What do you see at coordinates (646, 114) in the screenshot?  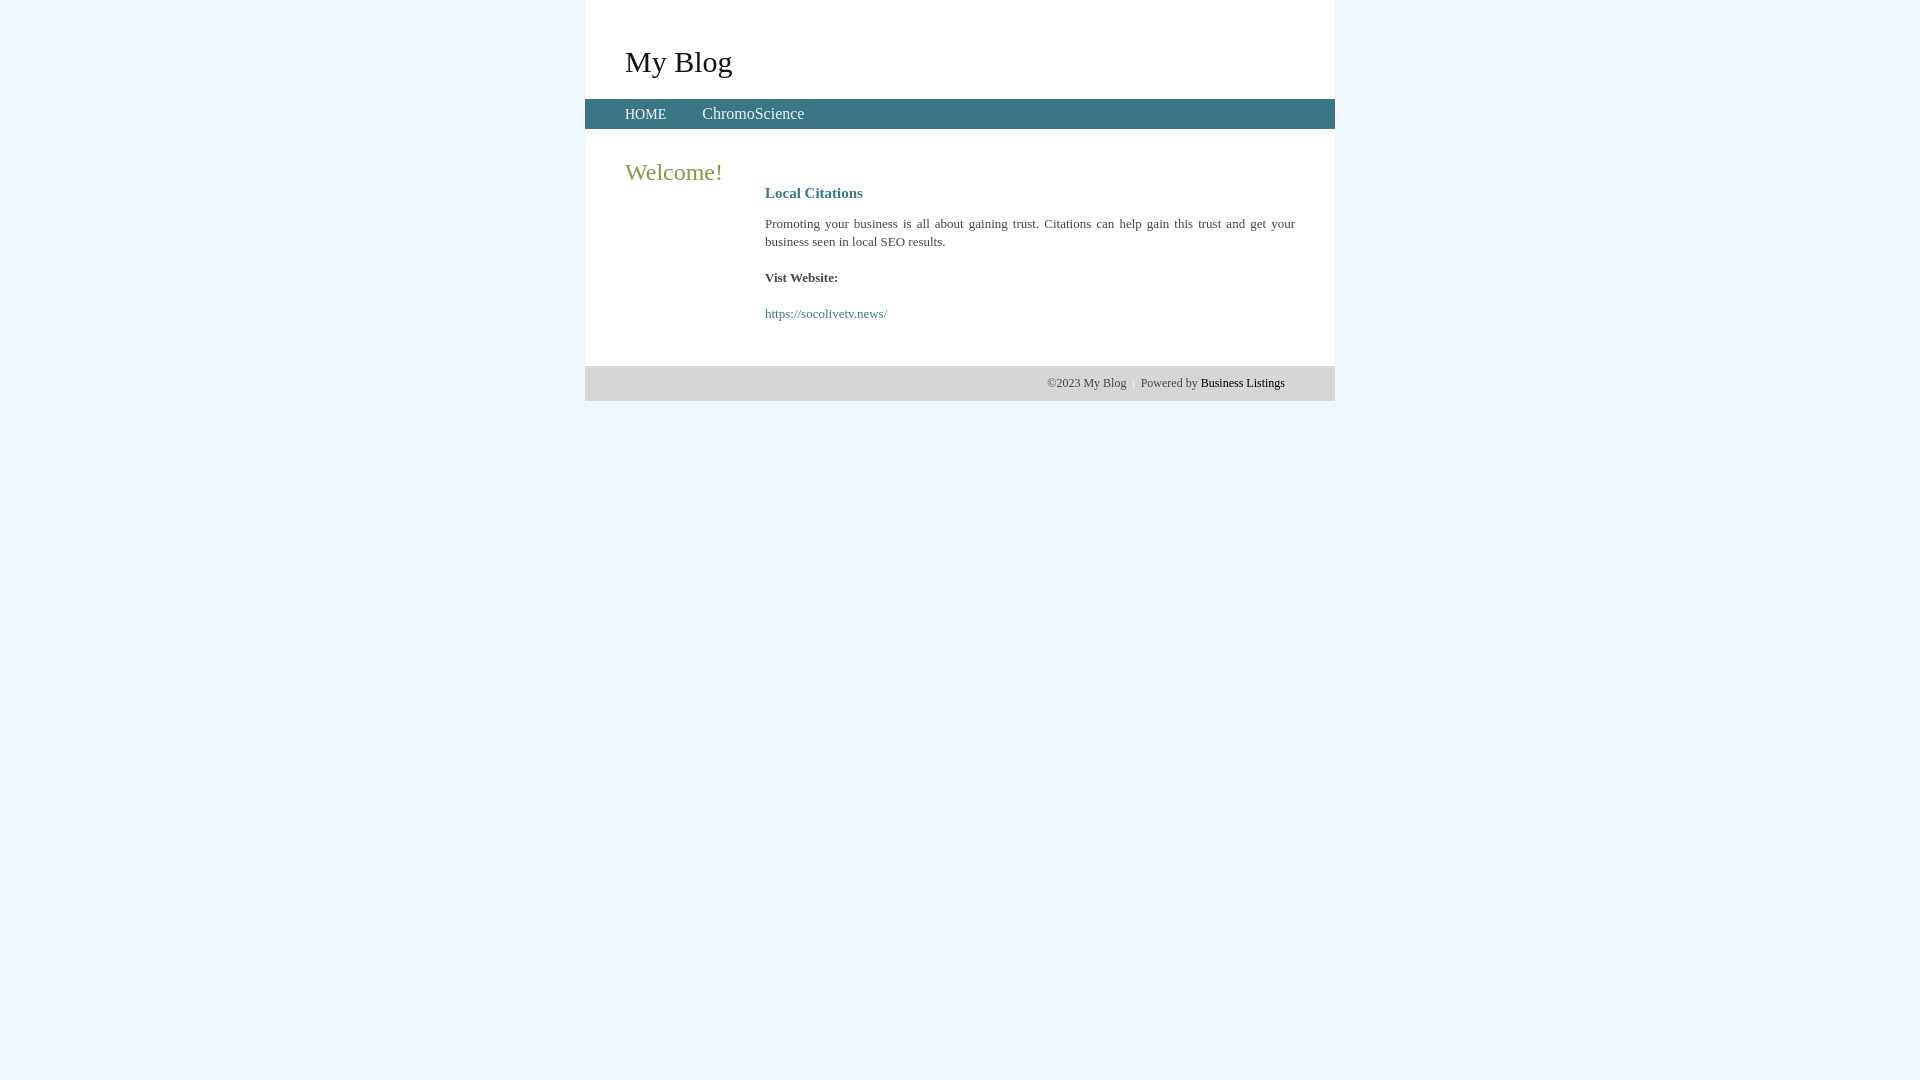 I see `HOME` at bounding box center [646, 114].